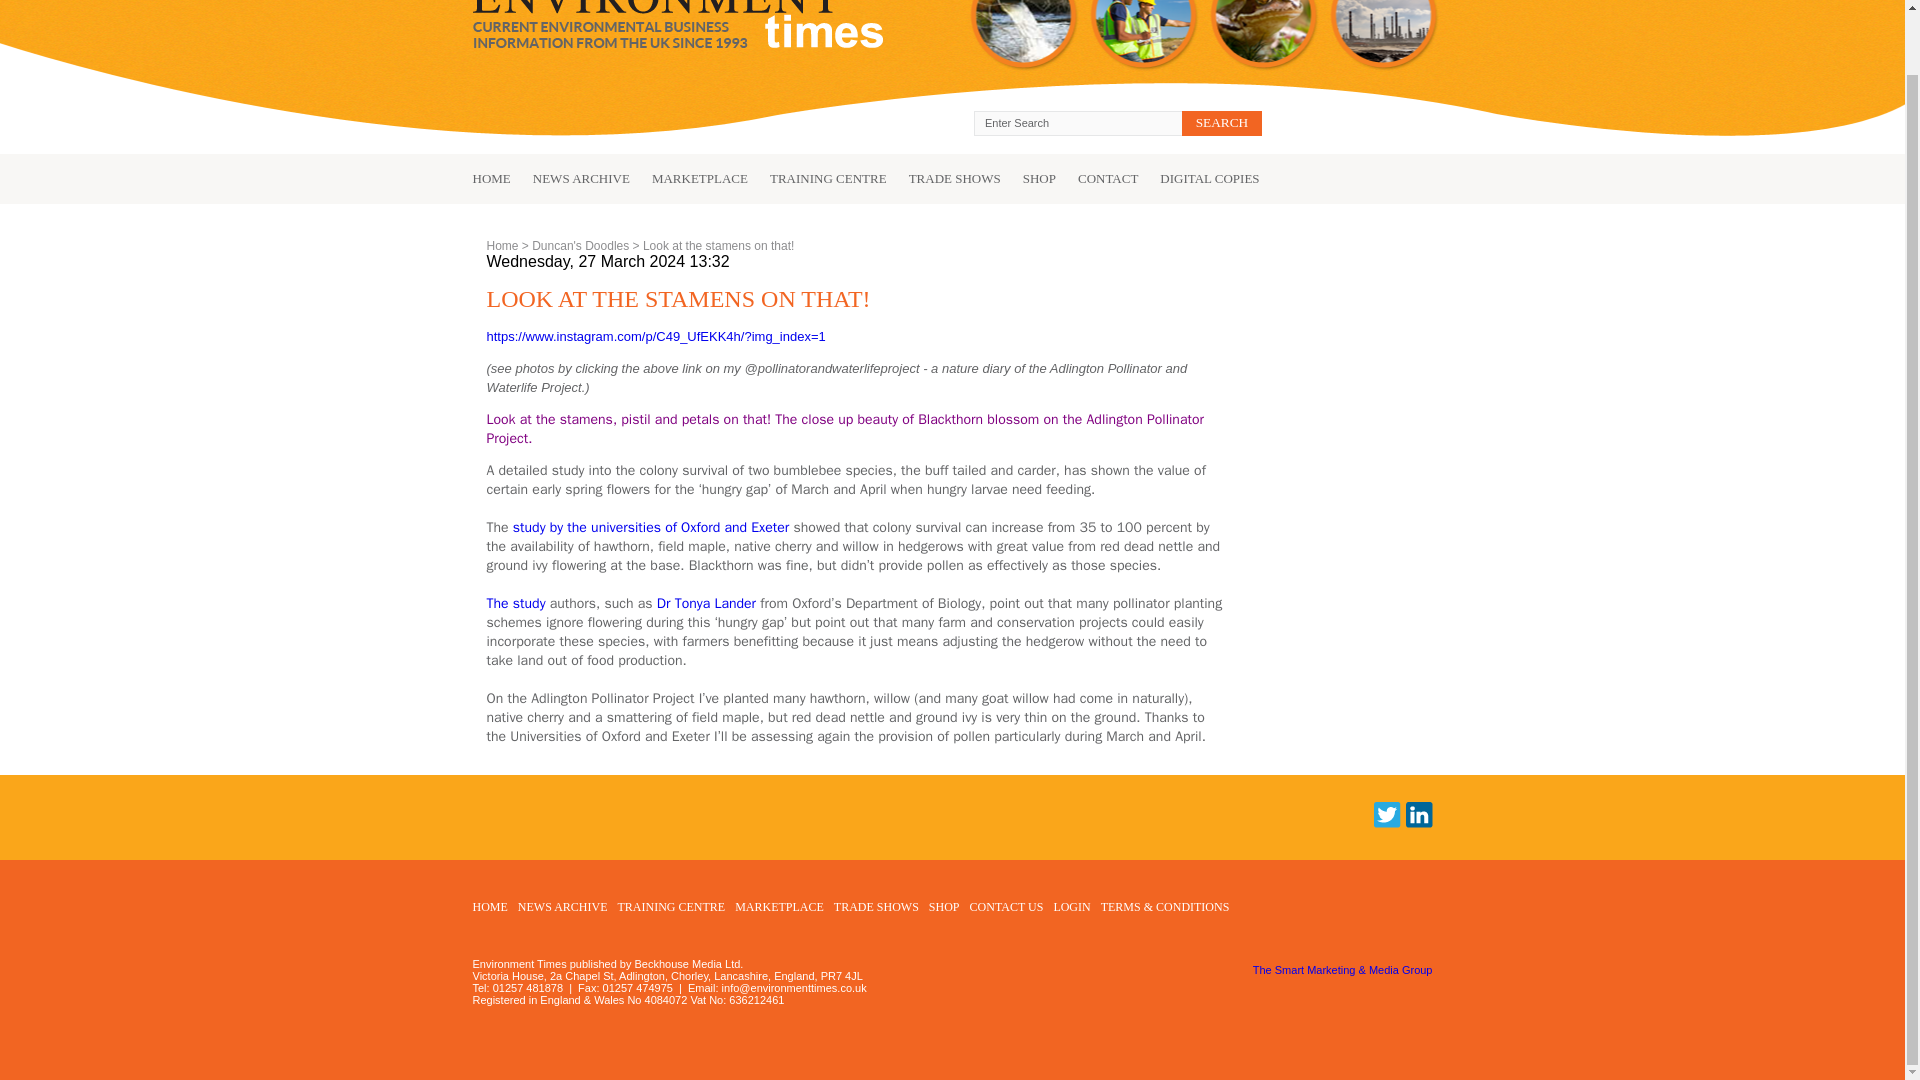 The width and height of the screenshot is (1920, 1080). I want to click on TRADE SHOWS, so click(876, 906).